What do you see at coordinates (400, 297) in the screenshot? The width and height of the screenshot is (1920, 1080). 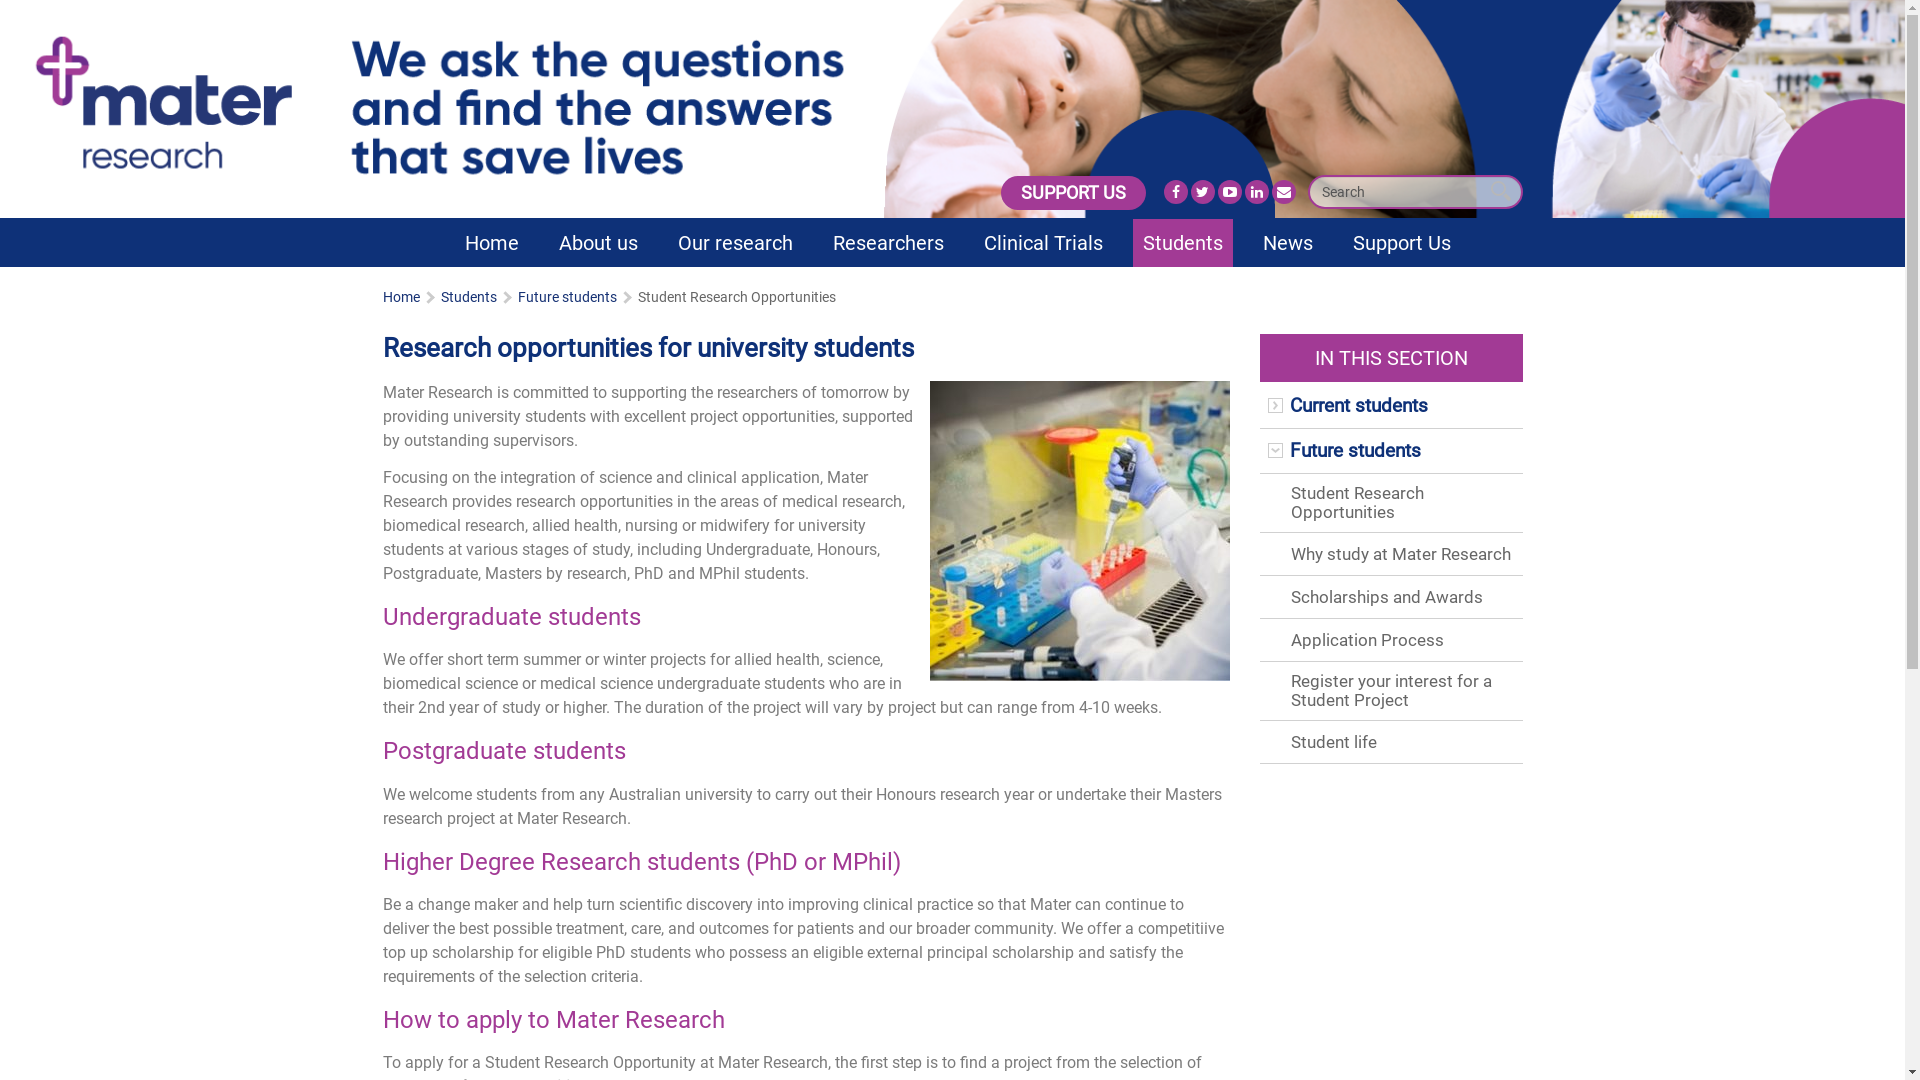 I see `Home` at bounding box center [400, 297].